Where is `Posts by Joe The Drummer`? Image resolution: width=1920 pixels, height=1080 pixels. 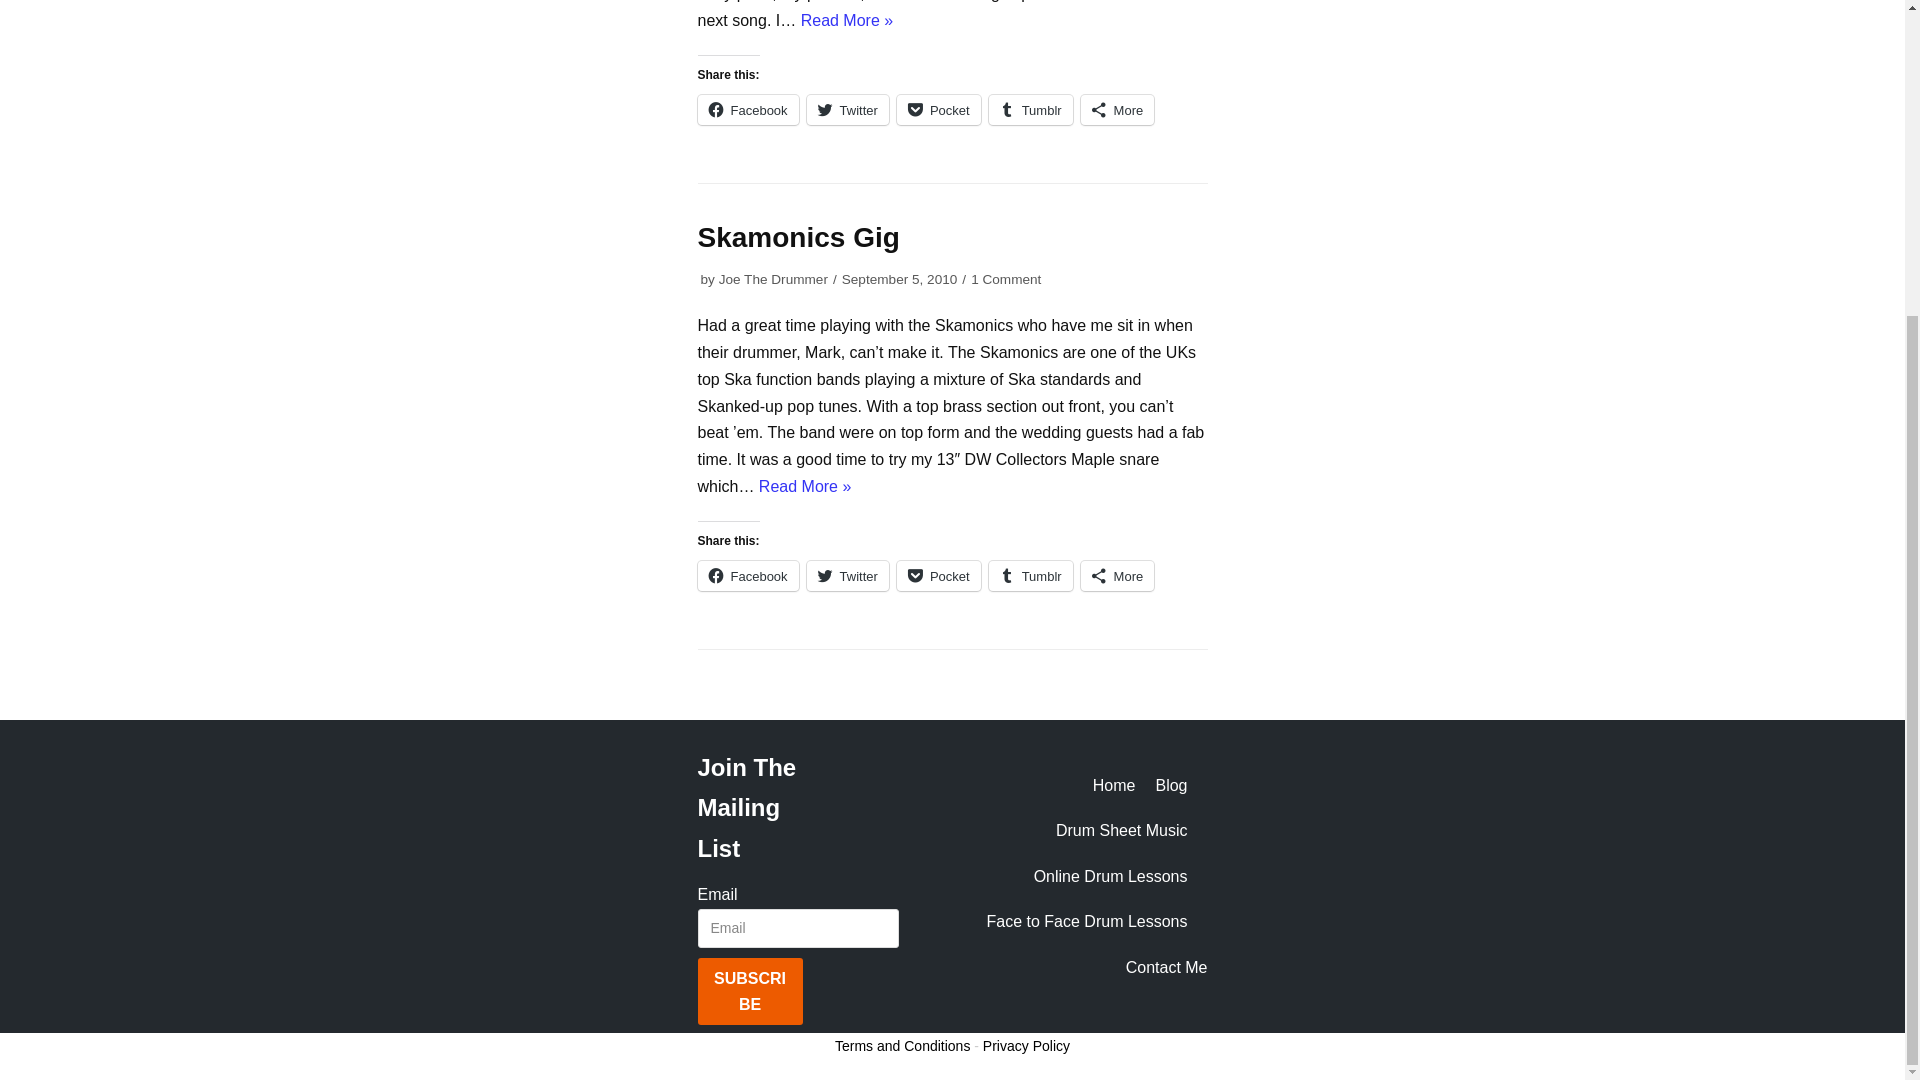
Posts by Joe The Drummer is located at coordinates (772, 280).